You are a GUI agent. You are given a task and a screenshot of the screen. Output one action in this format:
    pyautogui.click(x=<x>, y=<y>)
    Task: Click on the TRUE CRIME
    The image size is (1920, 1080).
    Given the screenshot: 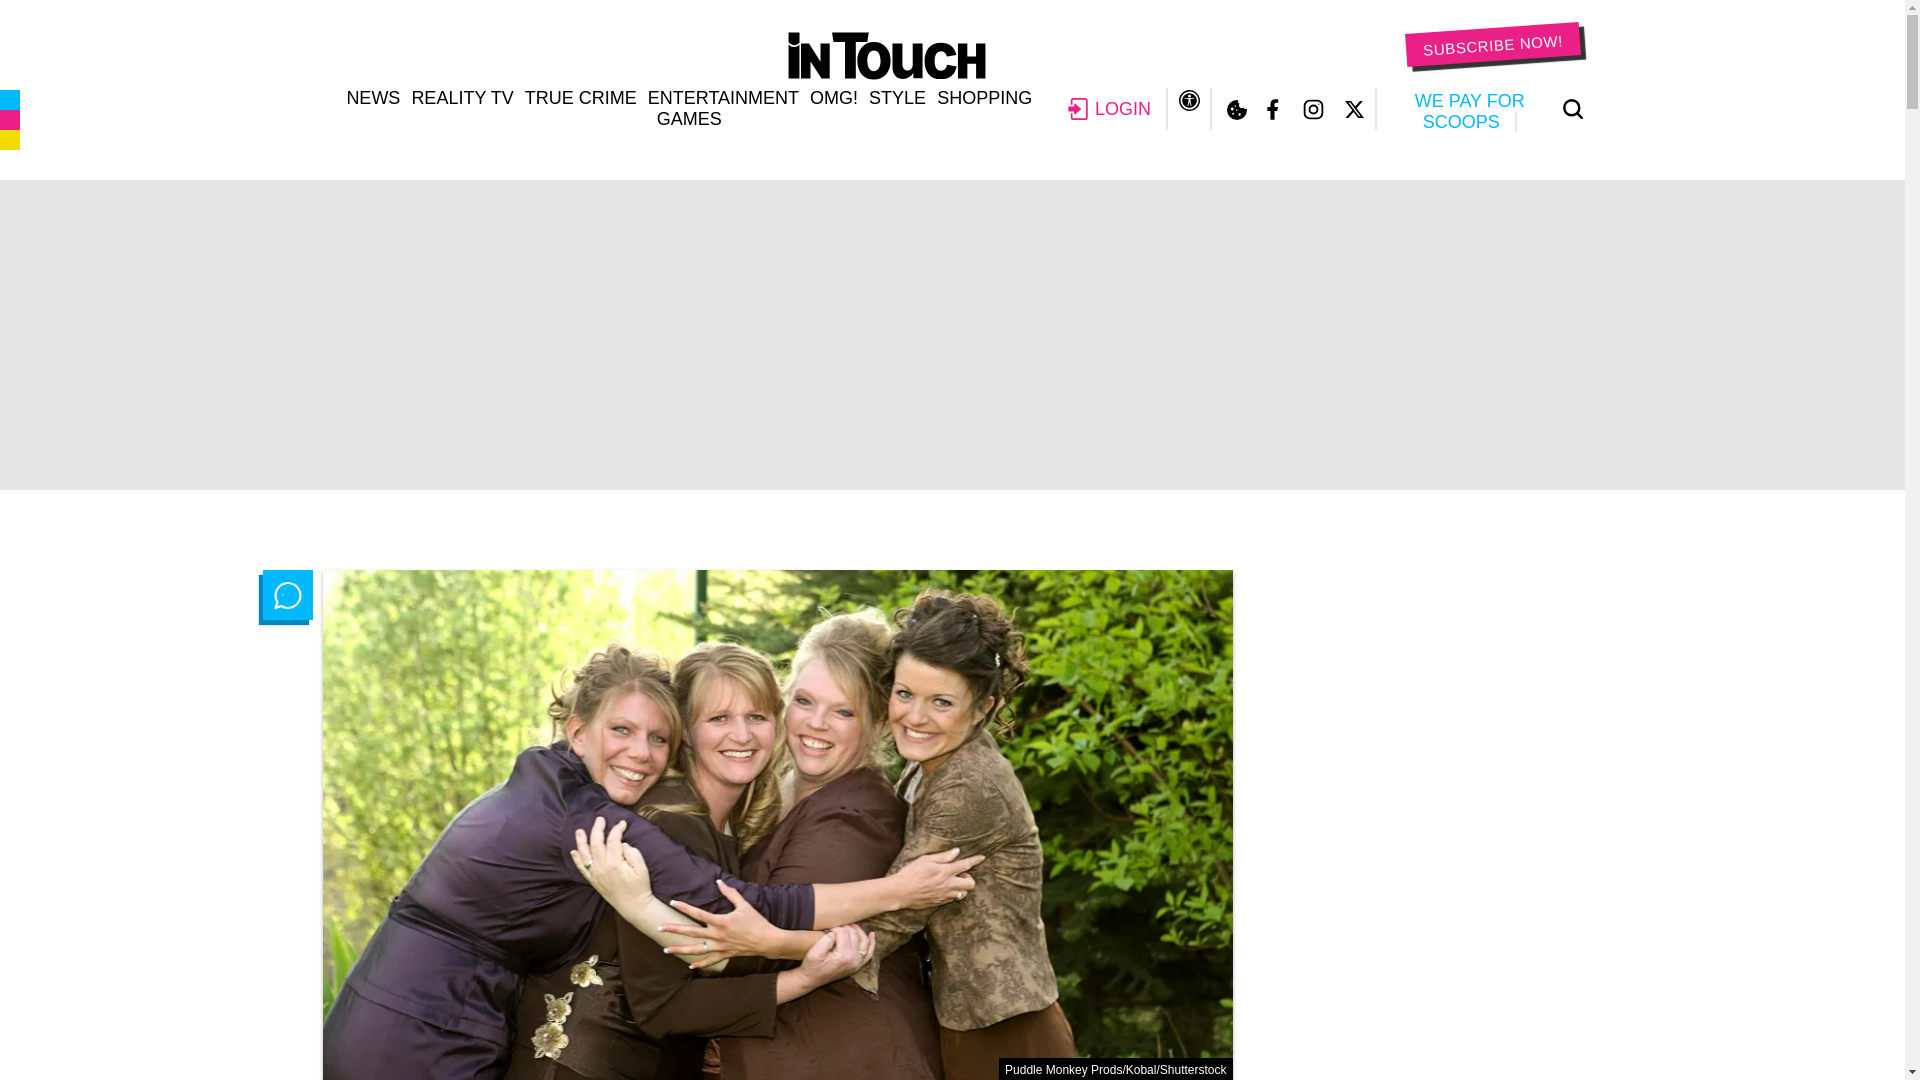 What is the action you would take?
    pyautogui.click(x=580, y=98)
    